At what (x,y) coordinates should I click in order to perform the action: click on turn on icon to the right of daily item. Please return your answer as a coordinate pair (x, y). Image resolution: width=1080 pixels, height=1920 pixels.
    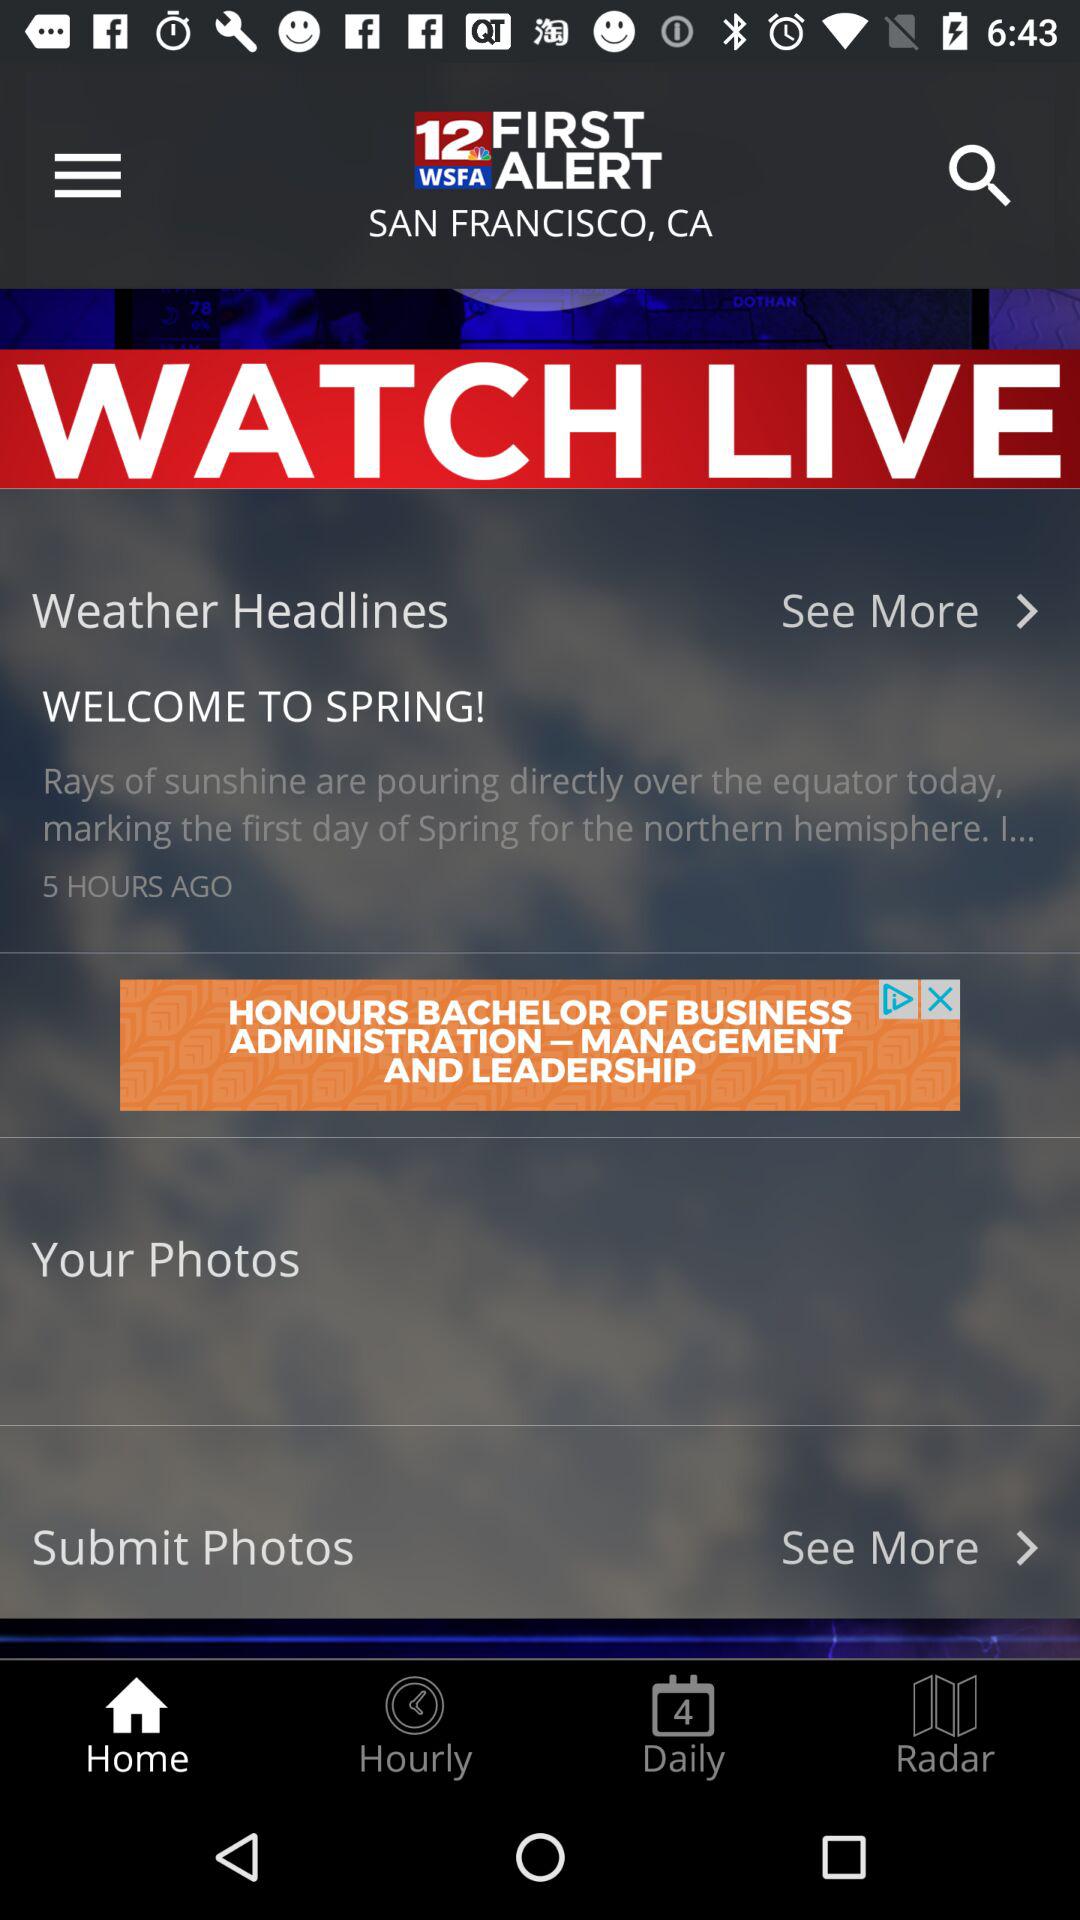
    Looking at the image, I should click on (945, 1726).